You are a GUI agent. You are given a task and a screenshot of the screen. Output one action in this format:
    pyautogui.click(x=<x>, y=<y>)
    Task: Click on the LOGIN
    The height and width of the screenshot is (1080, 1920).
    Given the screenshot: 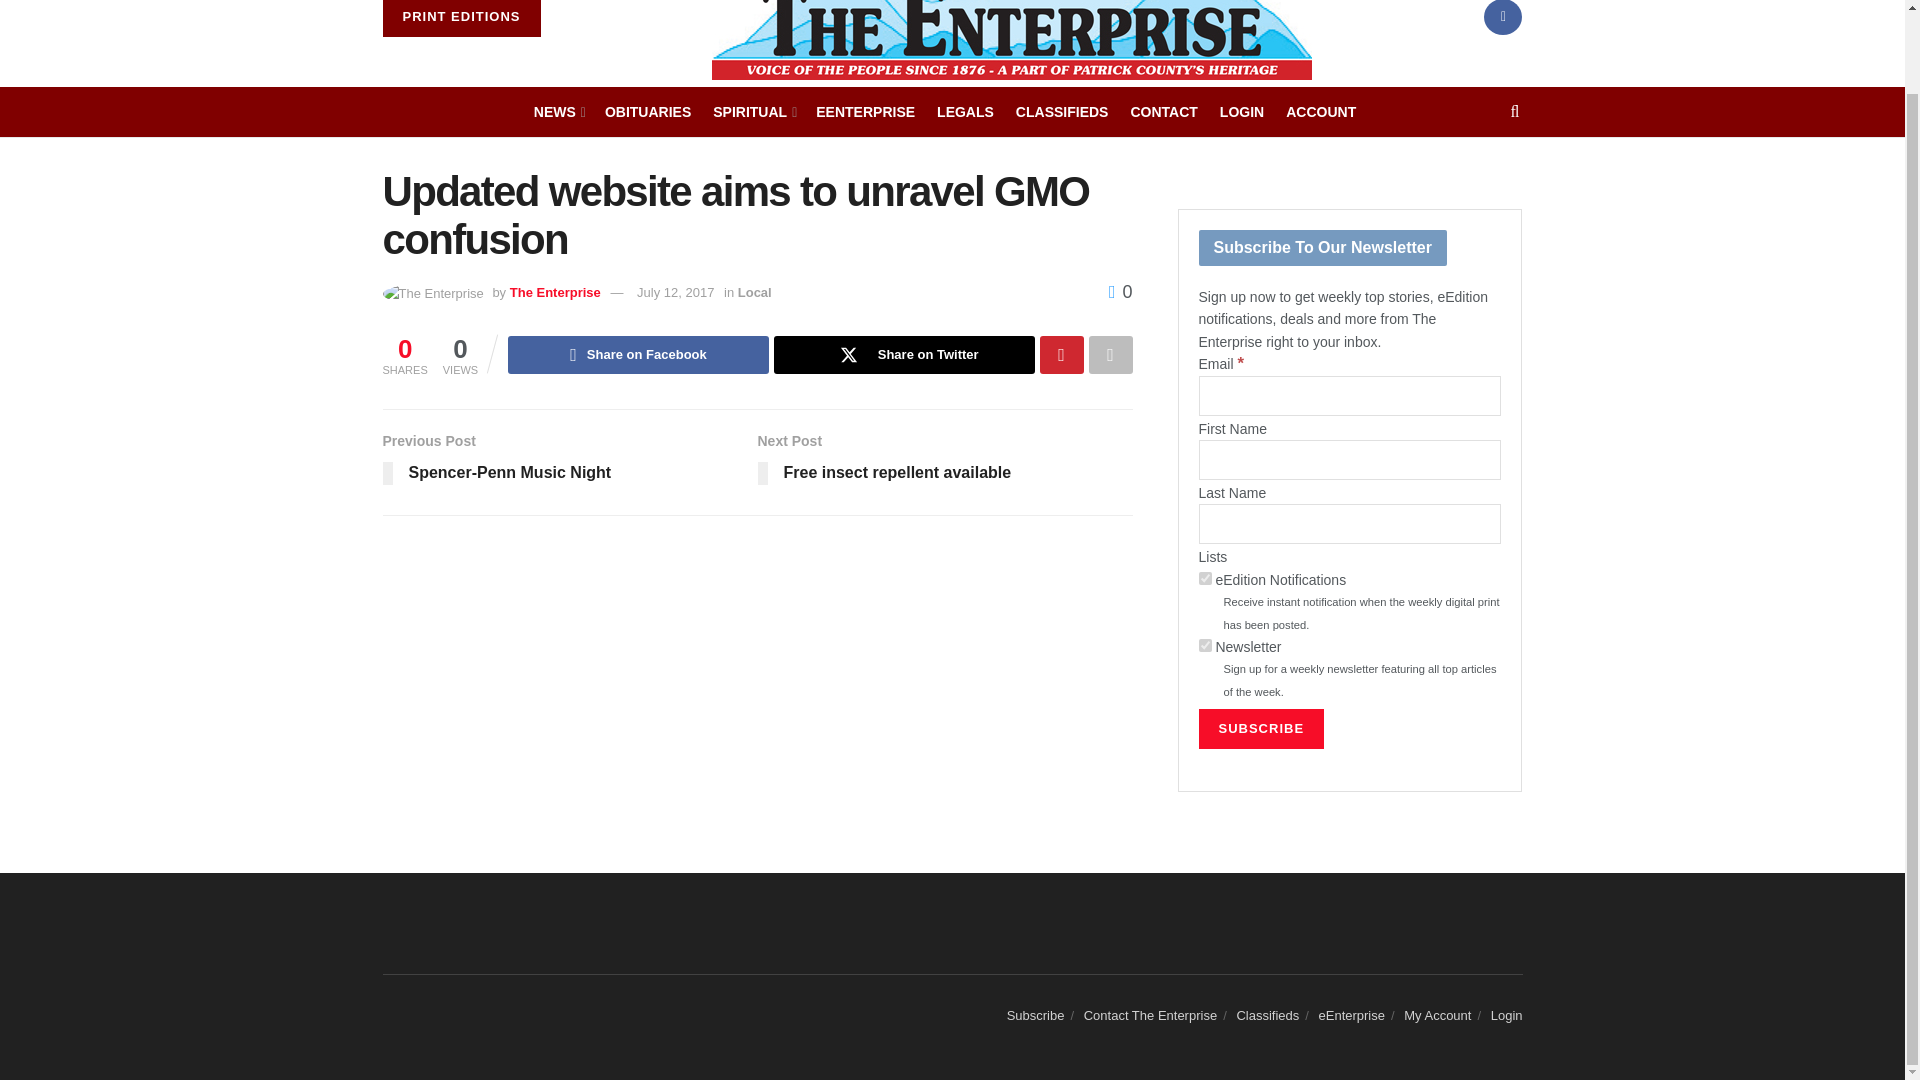 What is the action you would take?
    pyautogui.click(x=1241, y=112)
    